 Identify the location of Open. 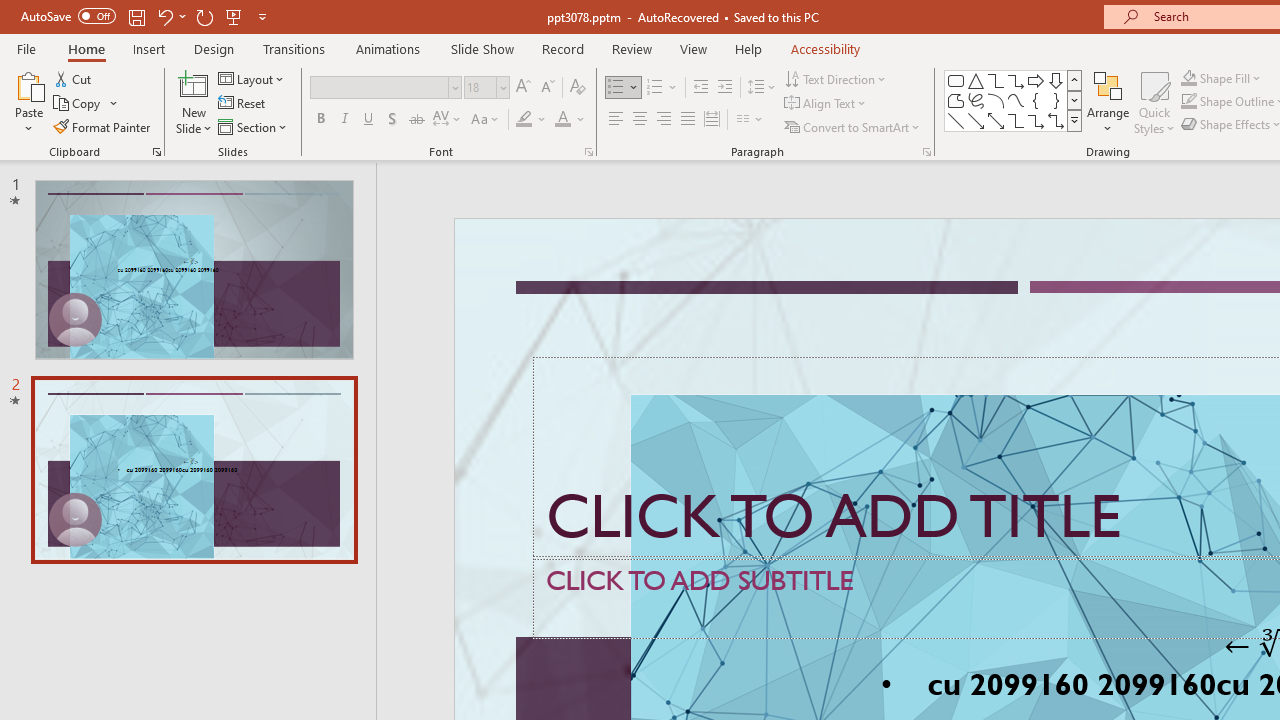
(502, 87).